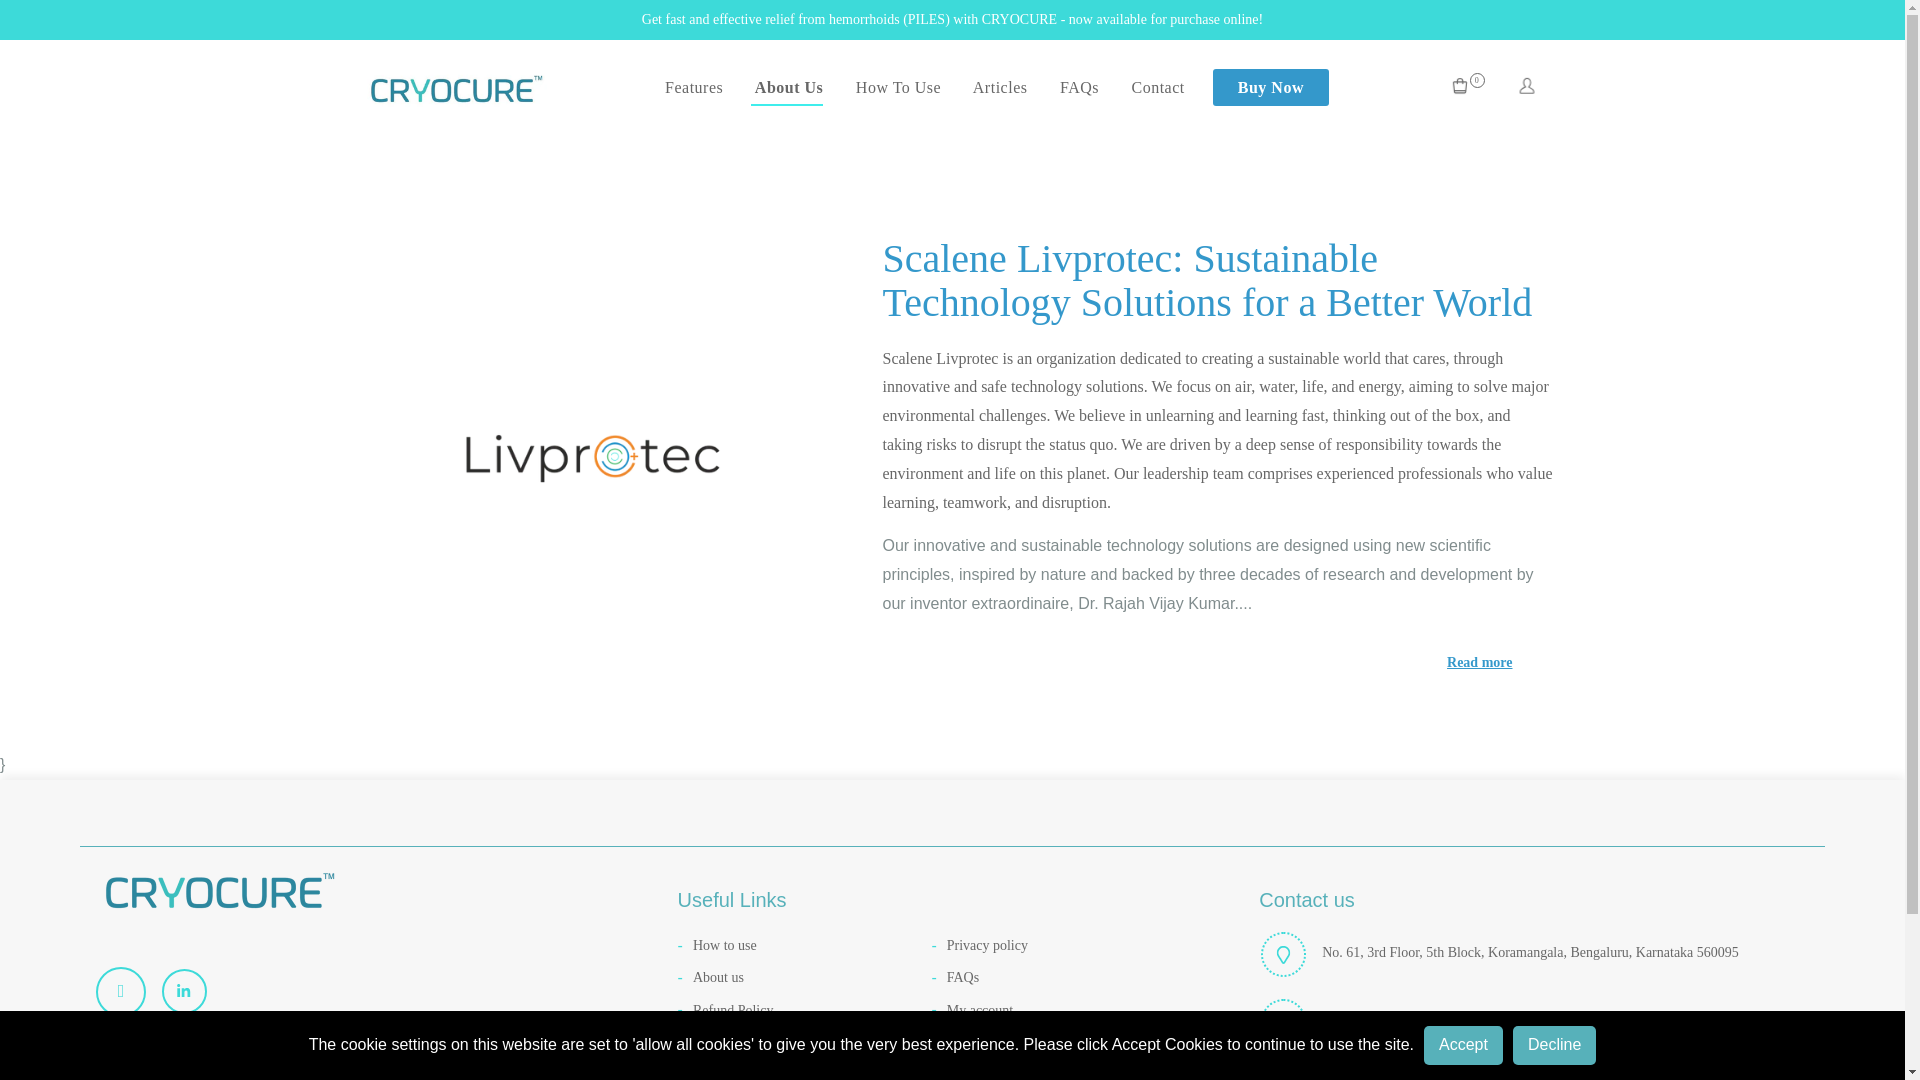 The height and width of the screenshot is (1080, 1920). Describe the element at coordinates (804, 946) in the screenshot. I see `How to use` at that location.